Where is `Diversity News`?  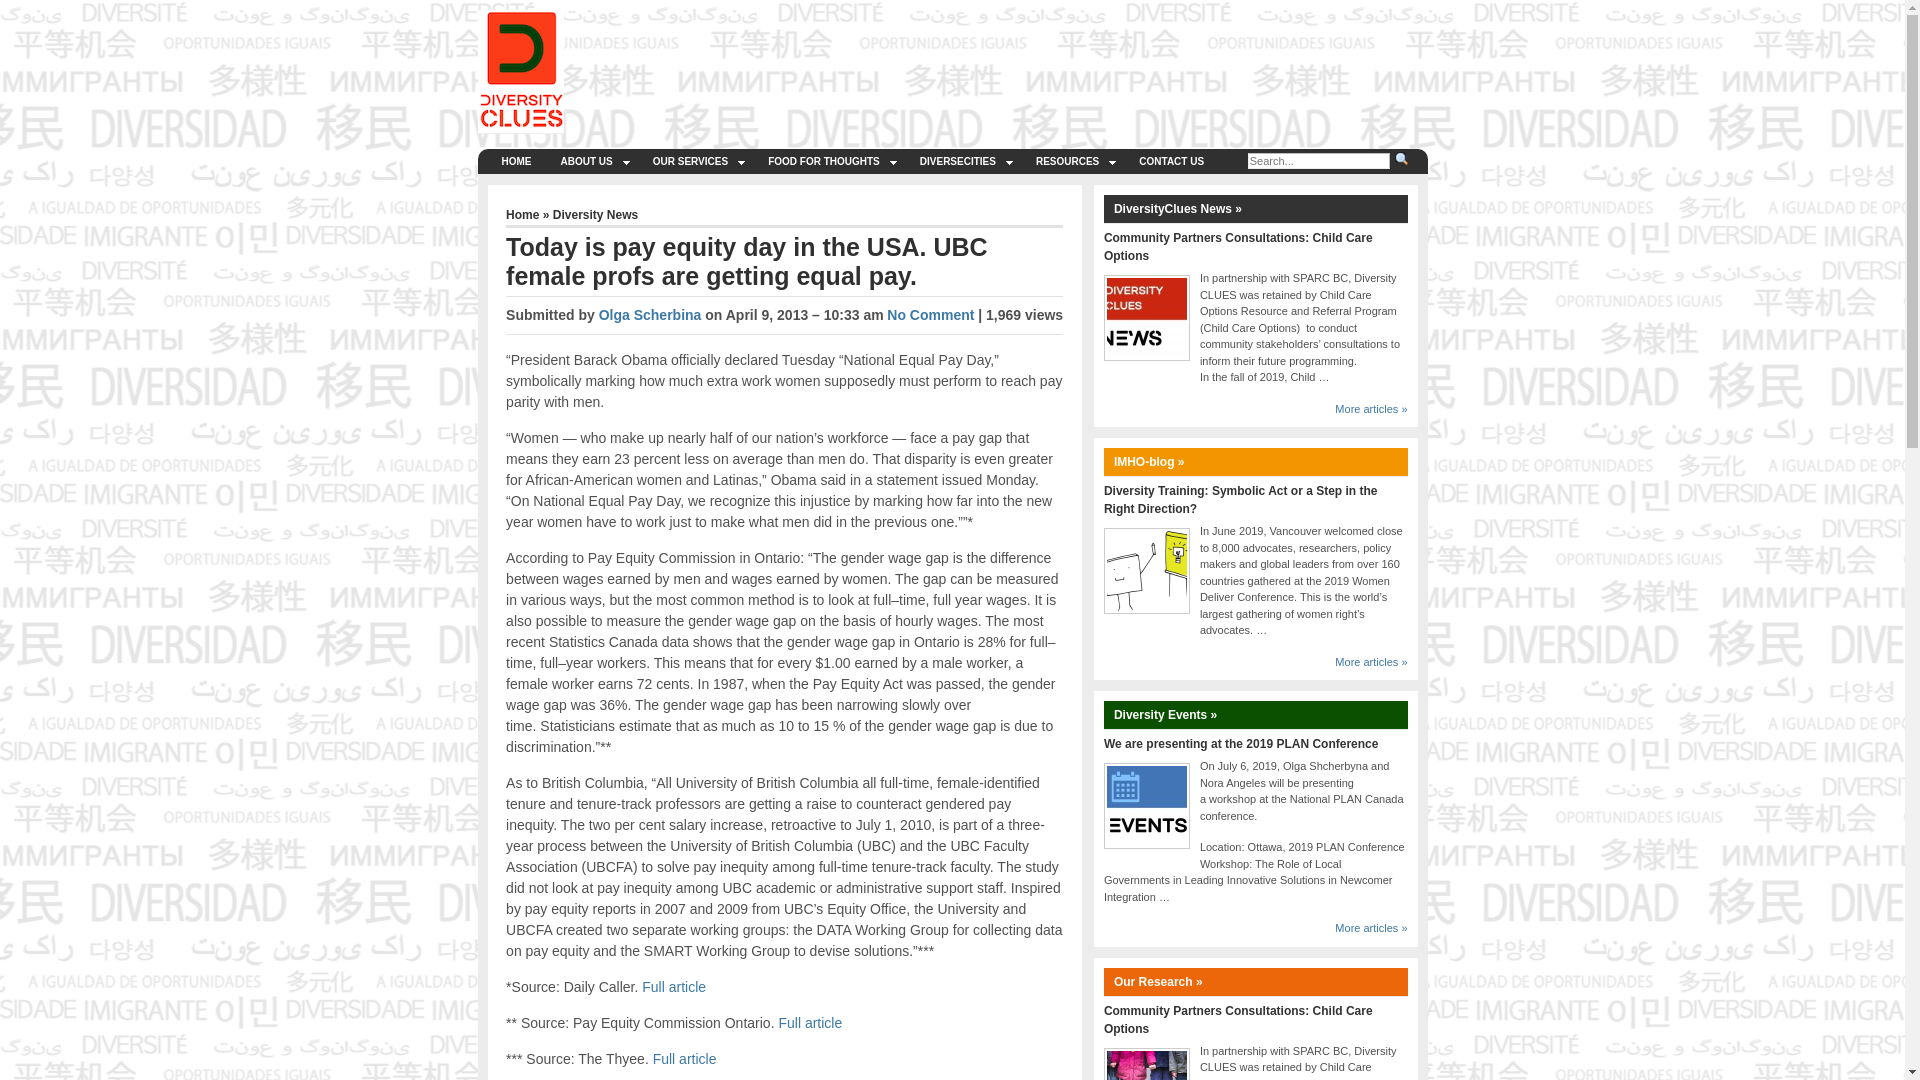
Diversity News is located at coordinates (594, 215).